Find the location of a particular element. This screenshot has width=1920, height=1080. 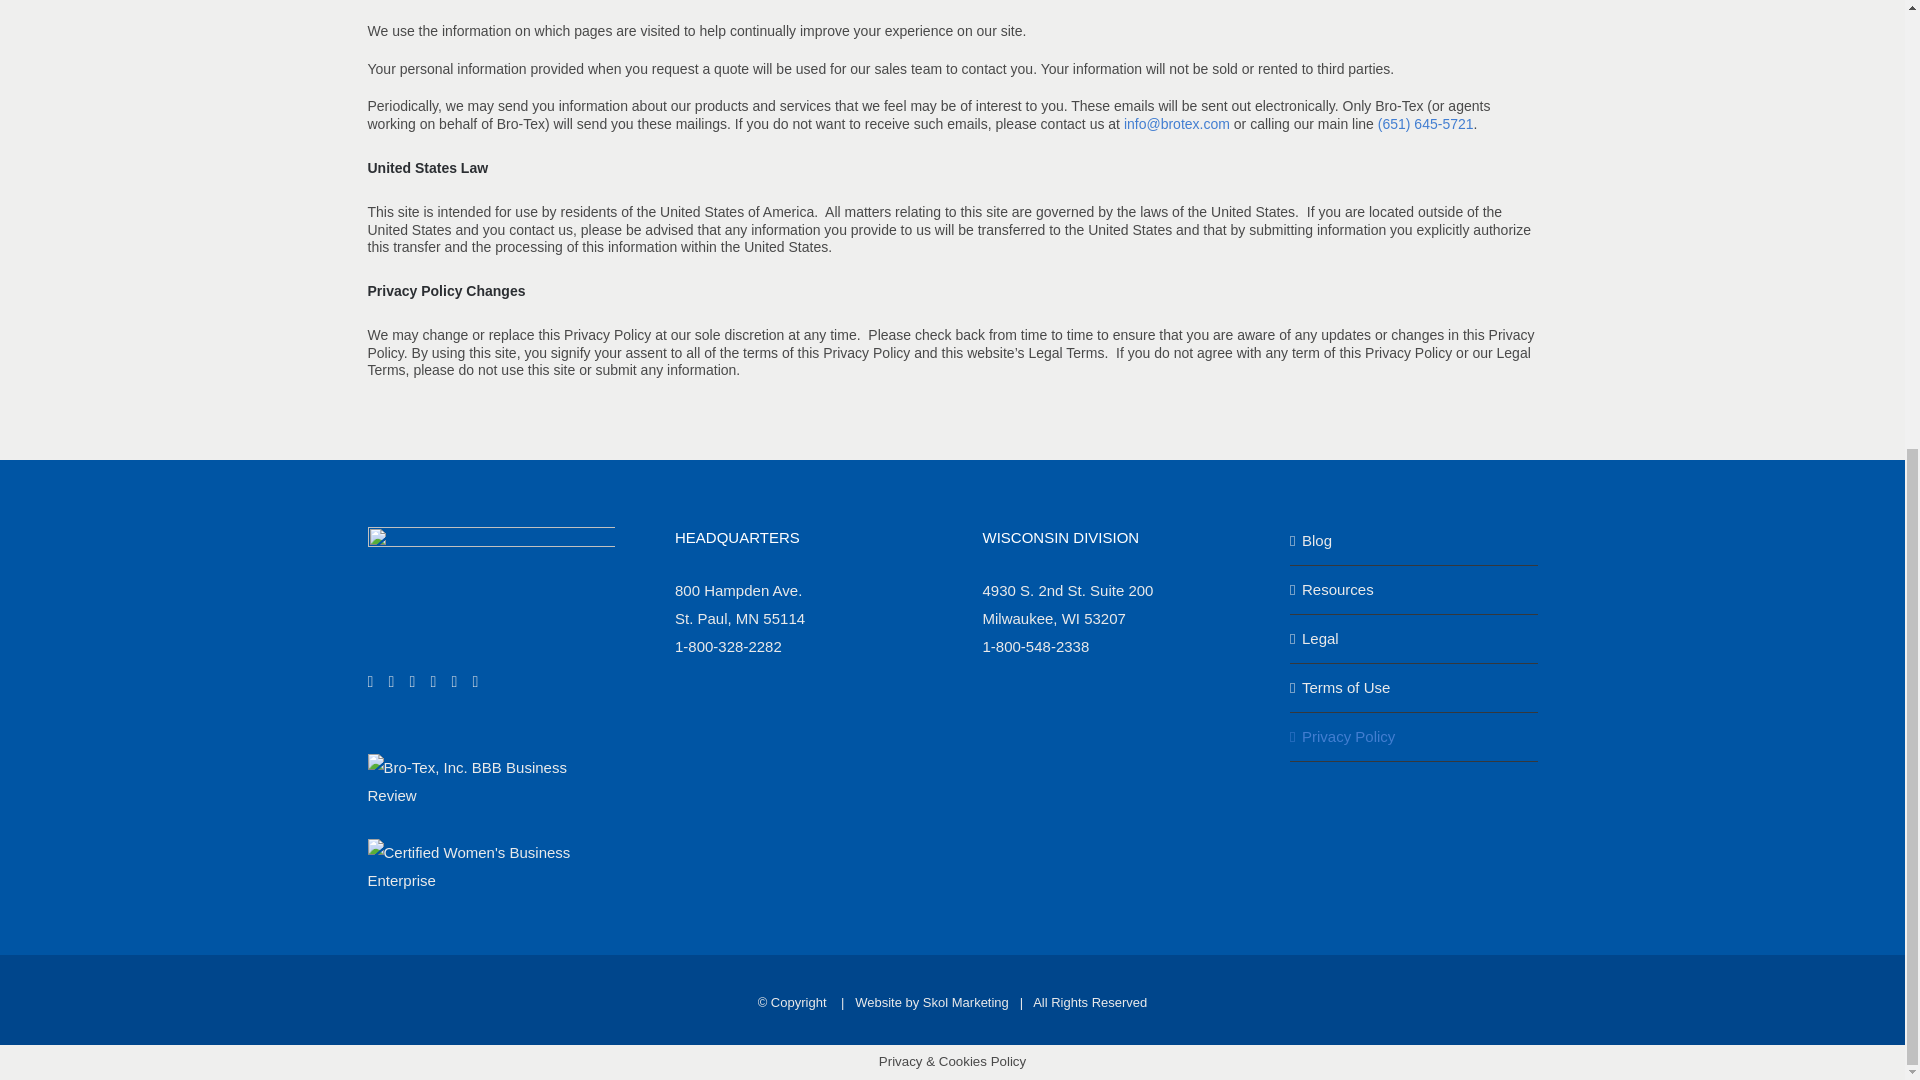

Facebook is located at coordinates (371, 682).